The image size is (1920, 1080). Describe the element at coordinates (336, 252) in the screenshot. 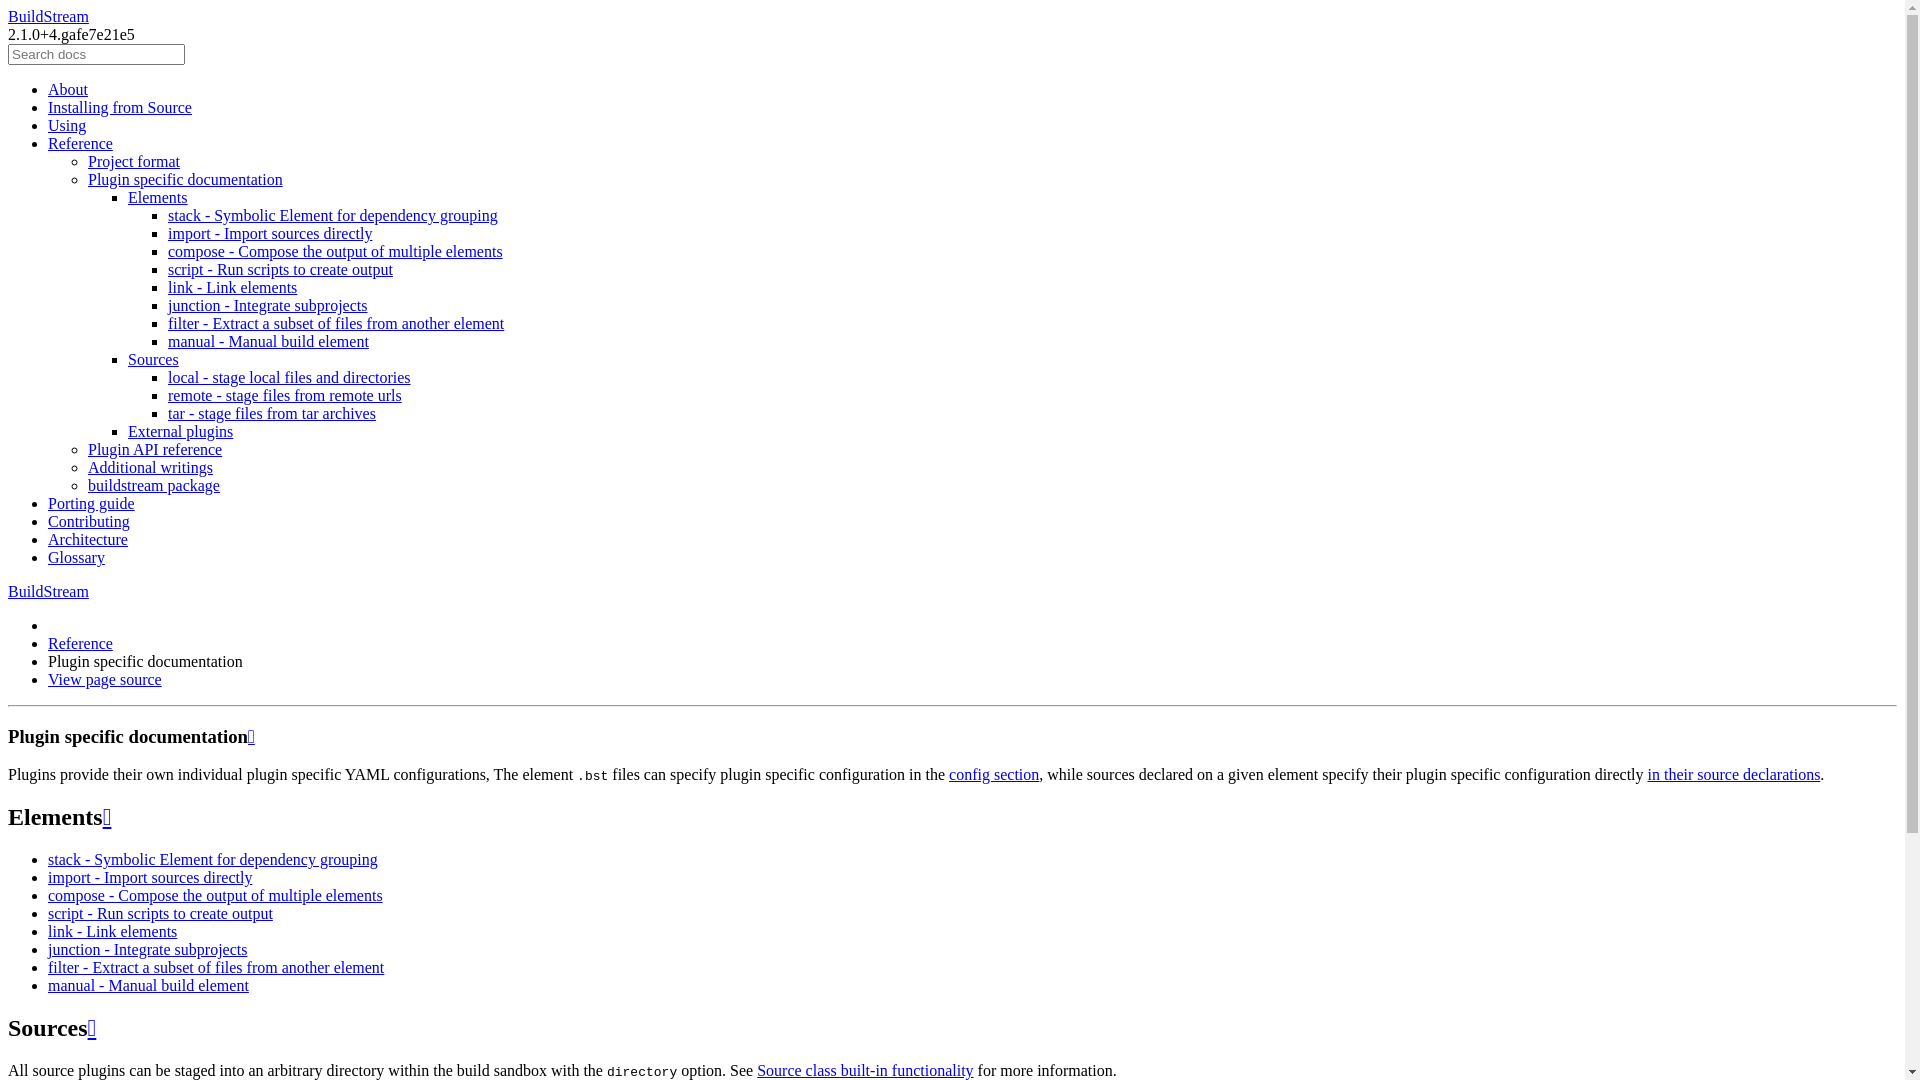

I see `compose - Compose the output of multiple elements` at that location.